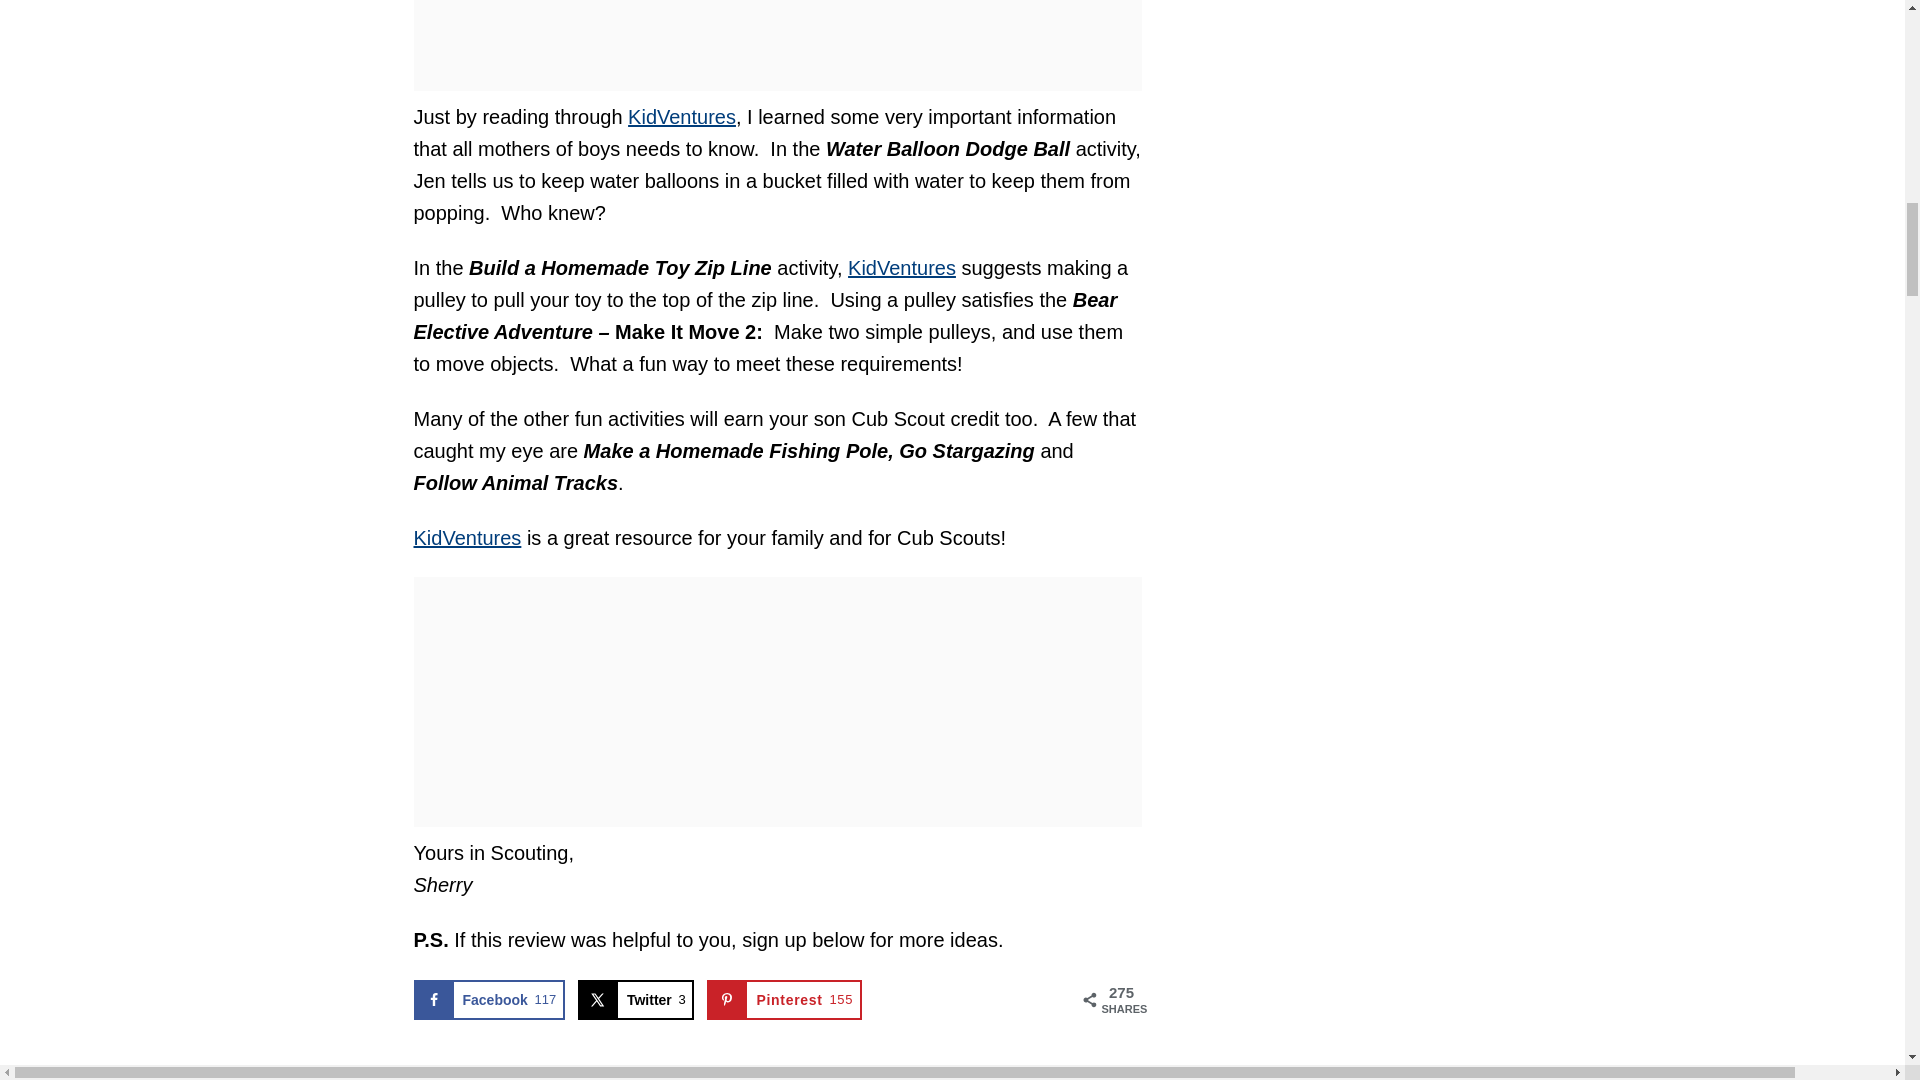 The image size is (1920, 1080). What do you see at coordinates (635, 999) in the screenshot?
I see `Share on X` at bounding box center [635, 999].